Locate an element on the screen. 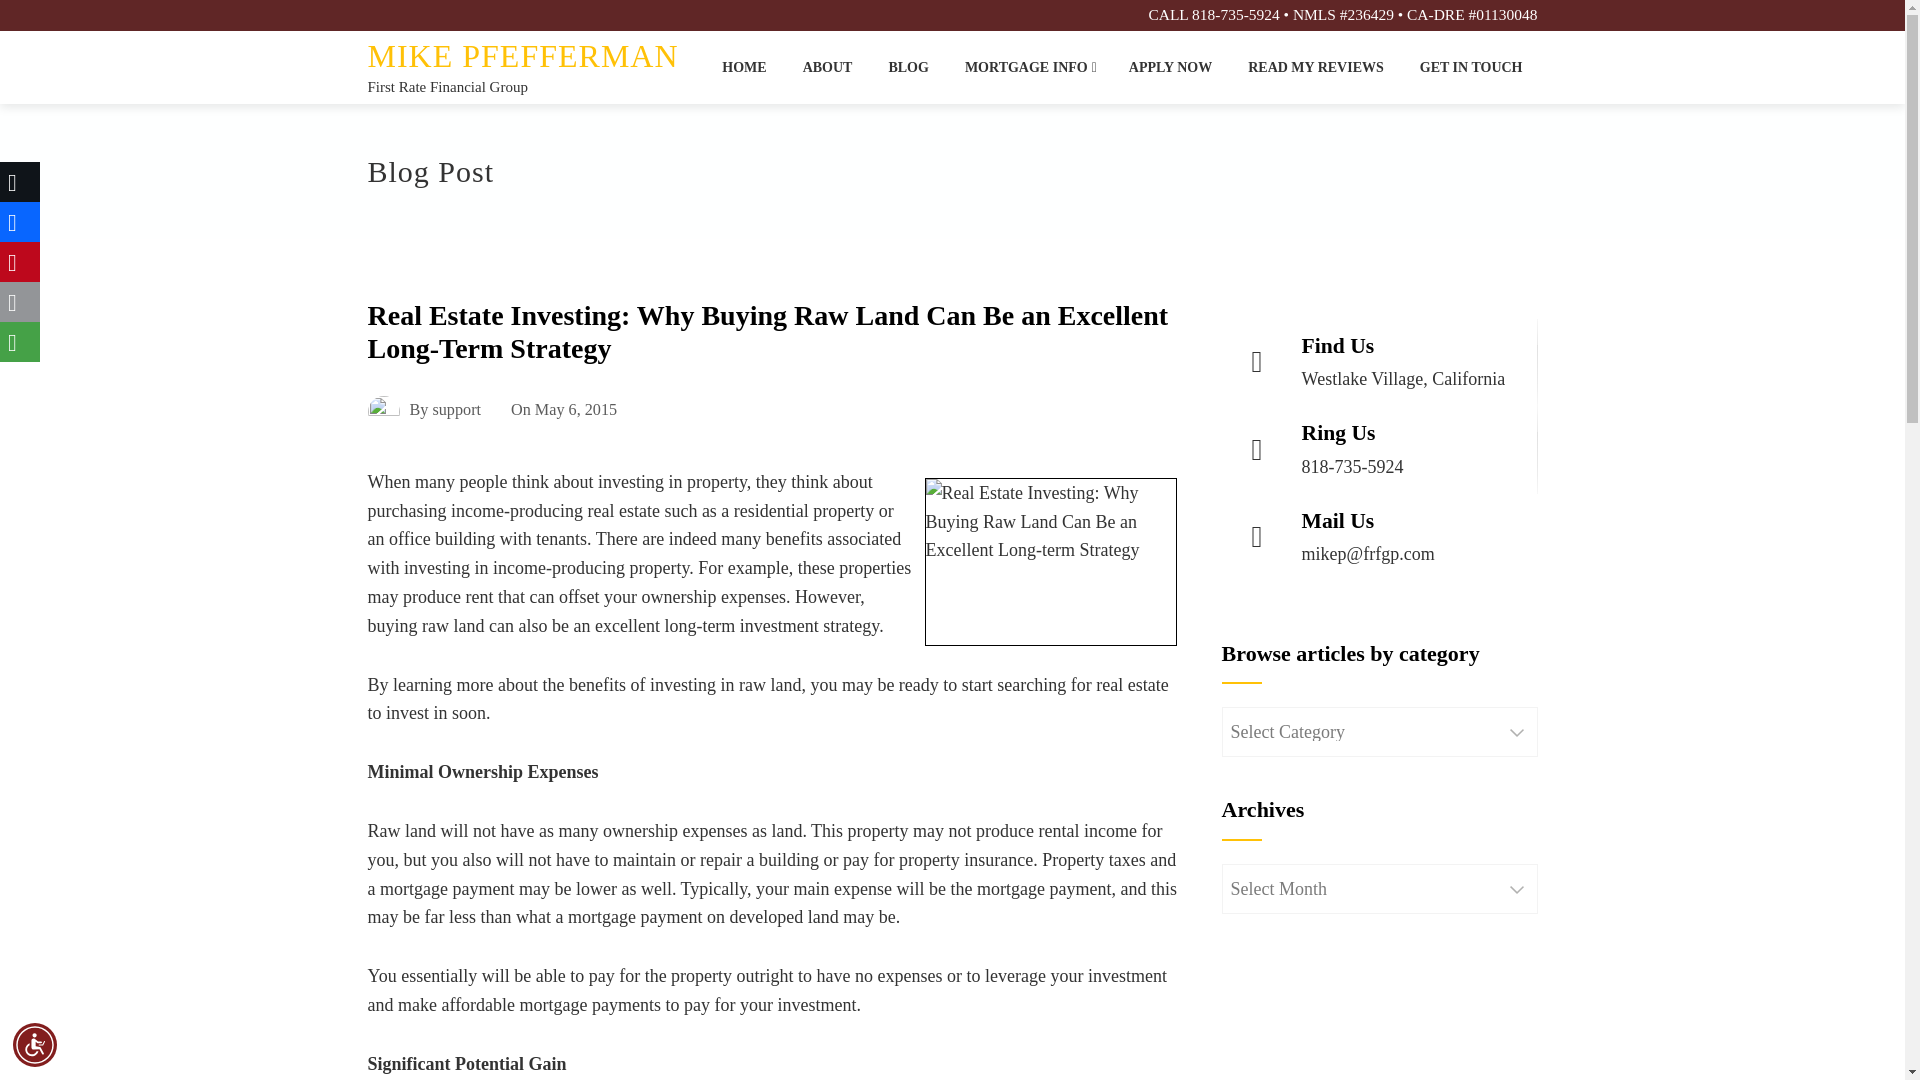 The image size is (1920, 1080). APPLY NOW is located at coordinates (1170, 67).